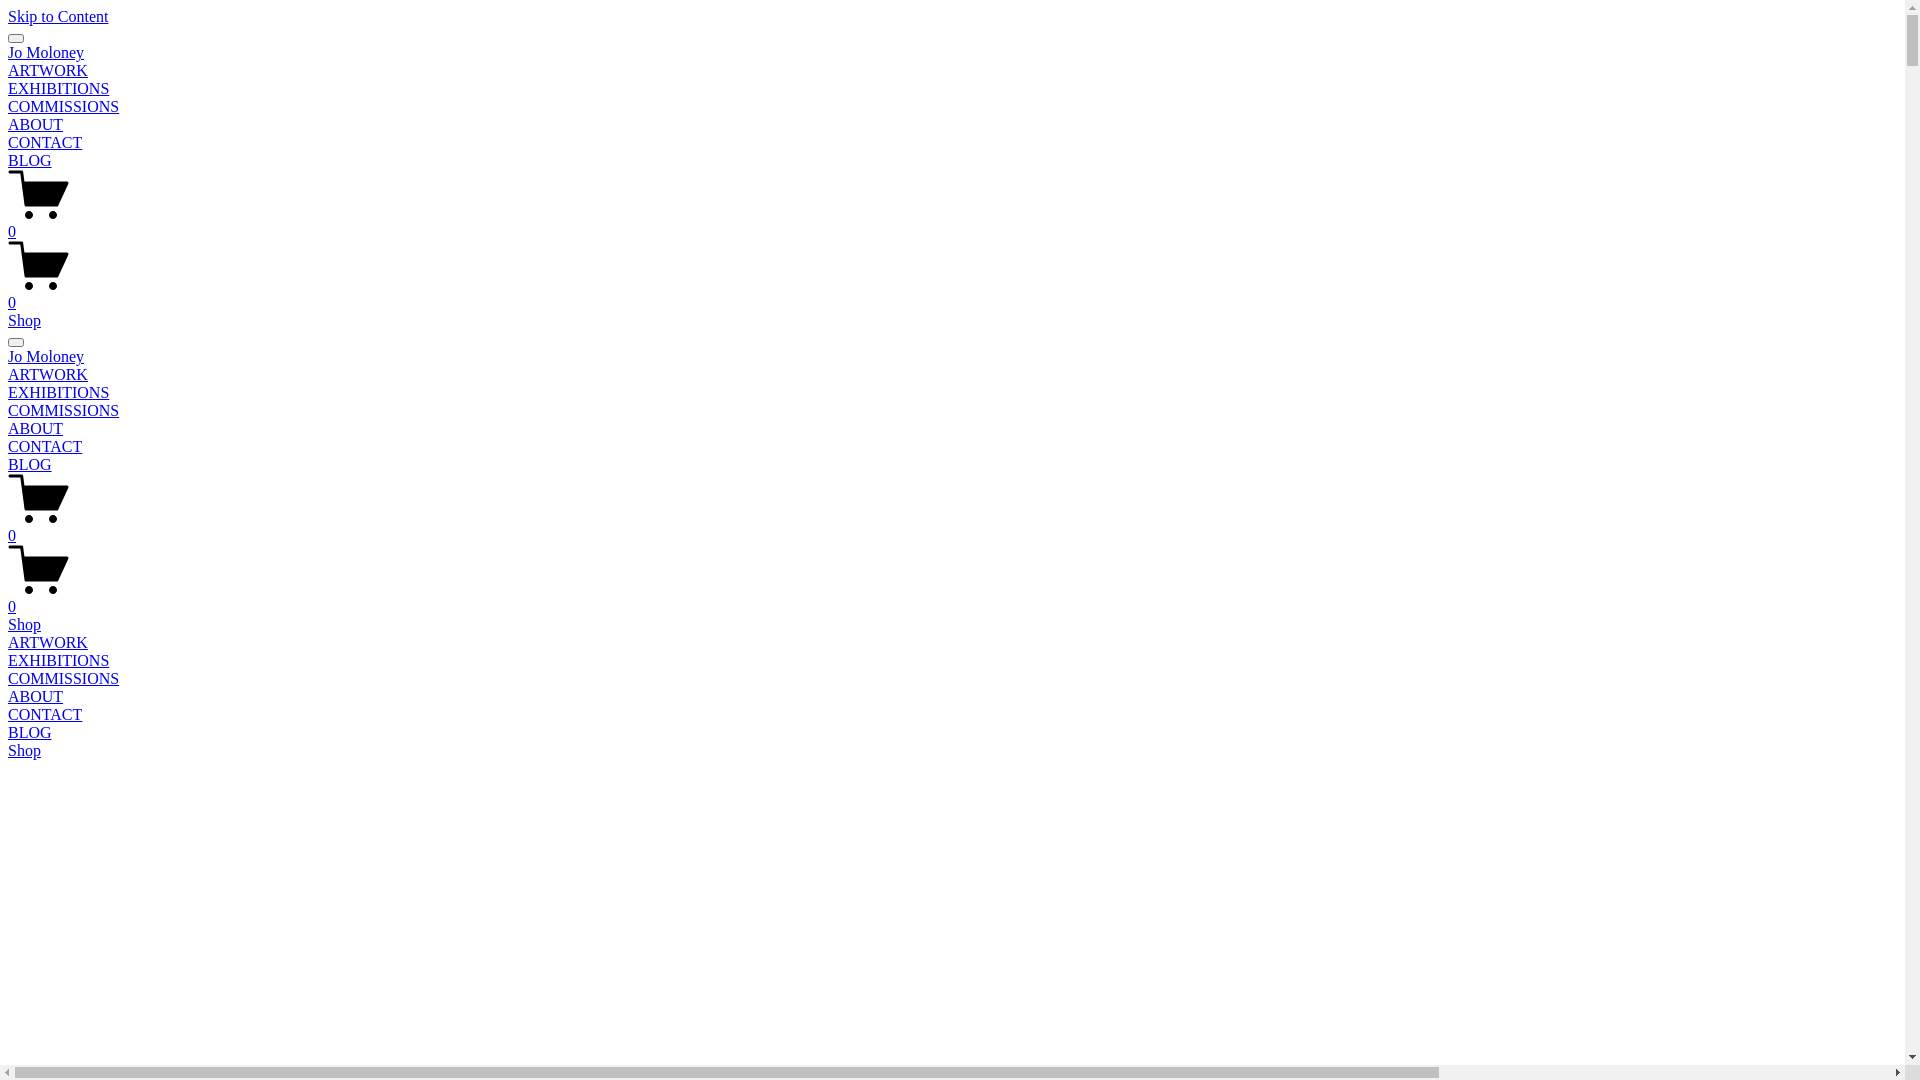 Image resolution: width=1920 pixels, height=1080 pixels. What do you see at coordinates (952, 223) in the screenshot?
I see `0` at bounding box center [952, 223].